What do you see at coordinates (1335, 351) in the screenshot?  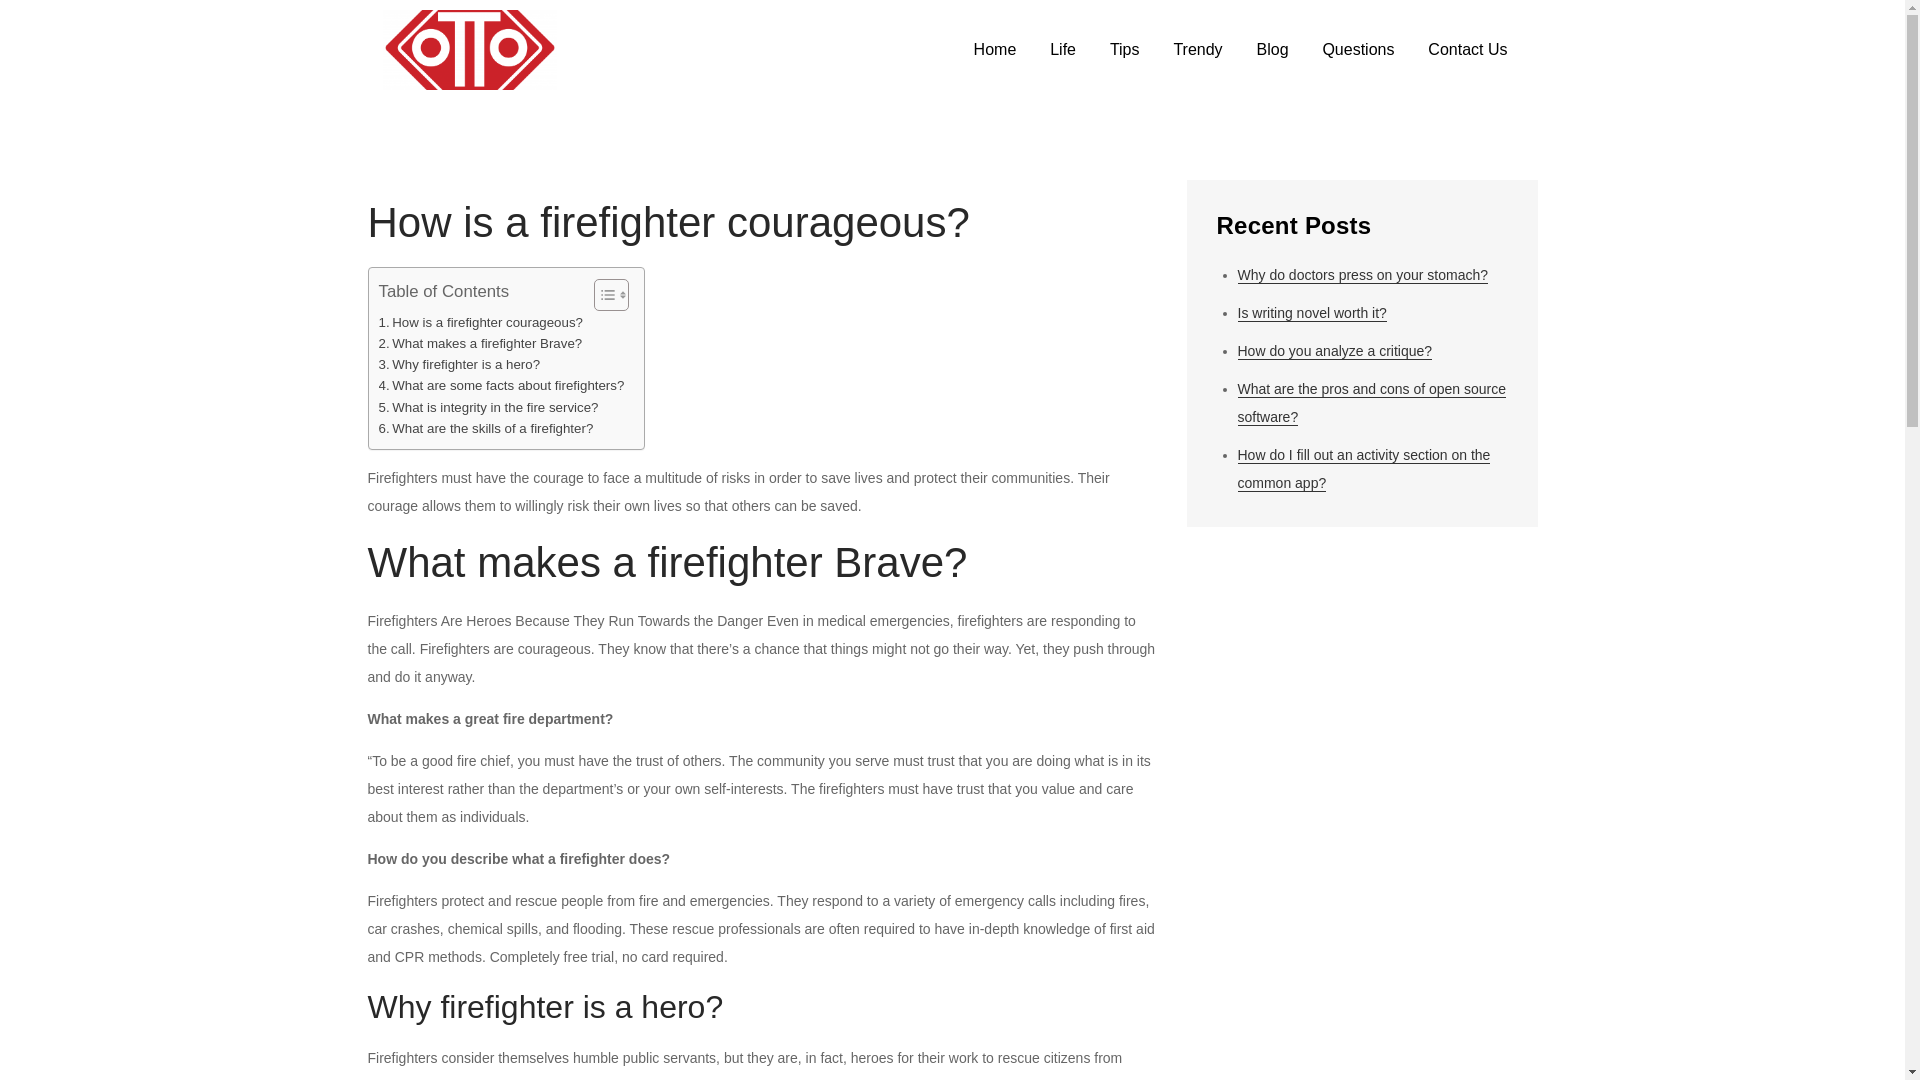 I see `How do you analyze a critique?` at bounding box center [1335, 351].